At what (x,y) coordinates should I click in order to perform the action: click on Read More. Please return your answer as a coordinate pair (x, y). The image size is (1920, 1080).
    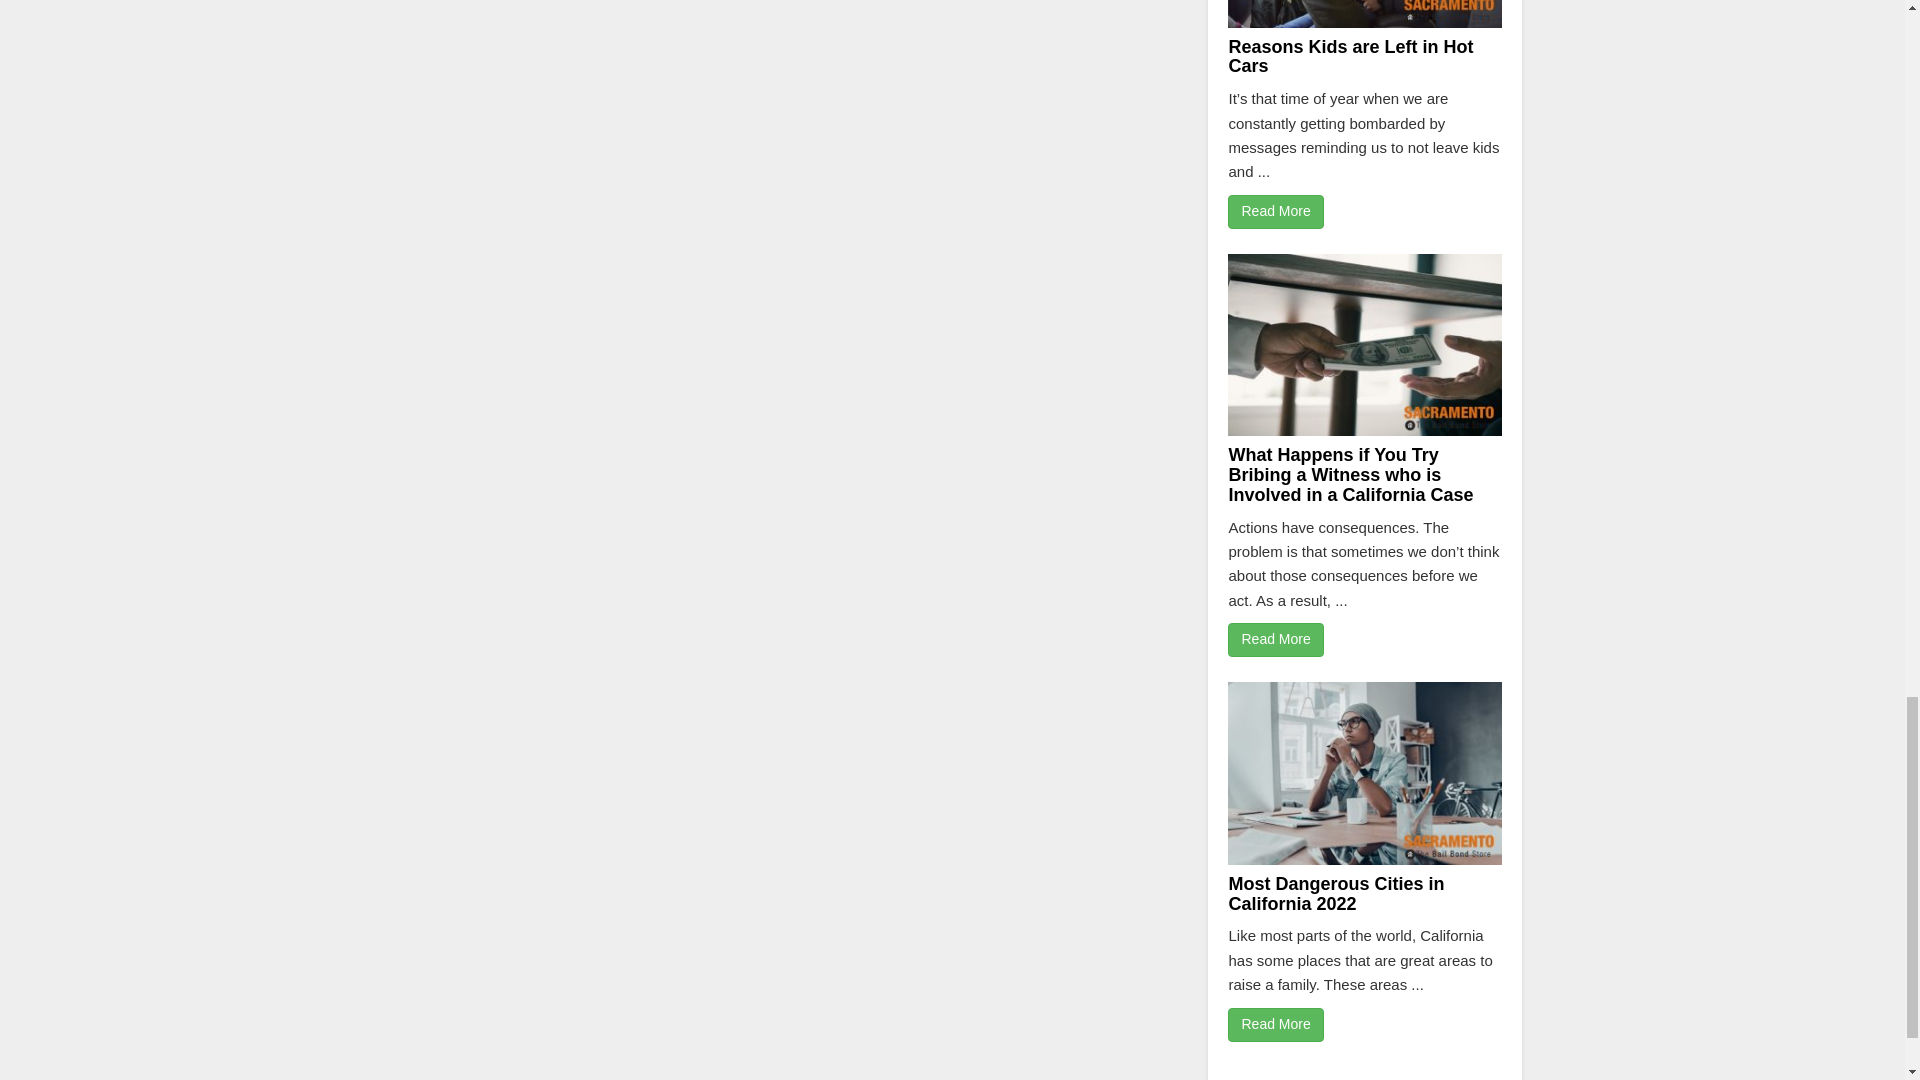
    Looking at the image, I should click on (1275, 1024).